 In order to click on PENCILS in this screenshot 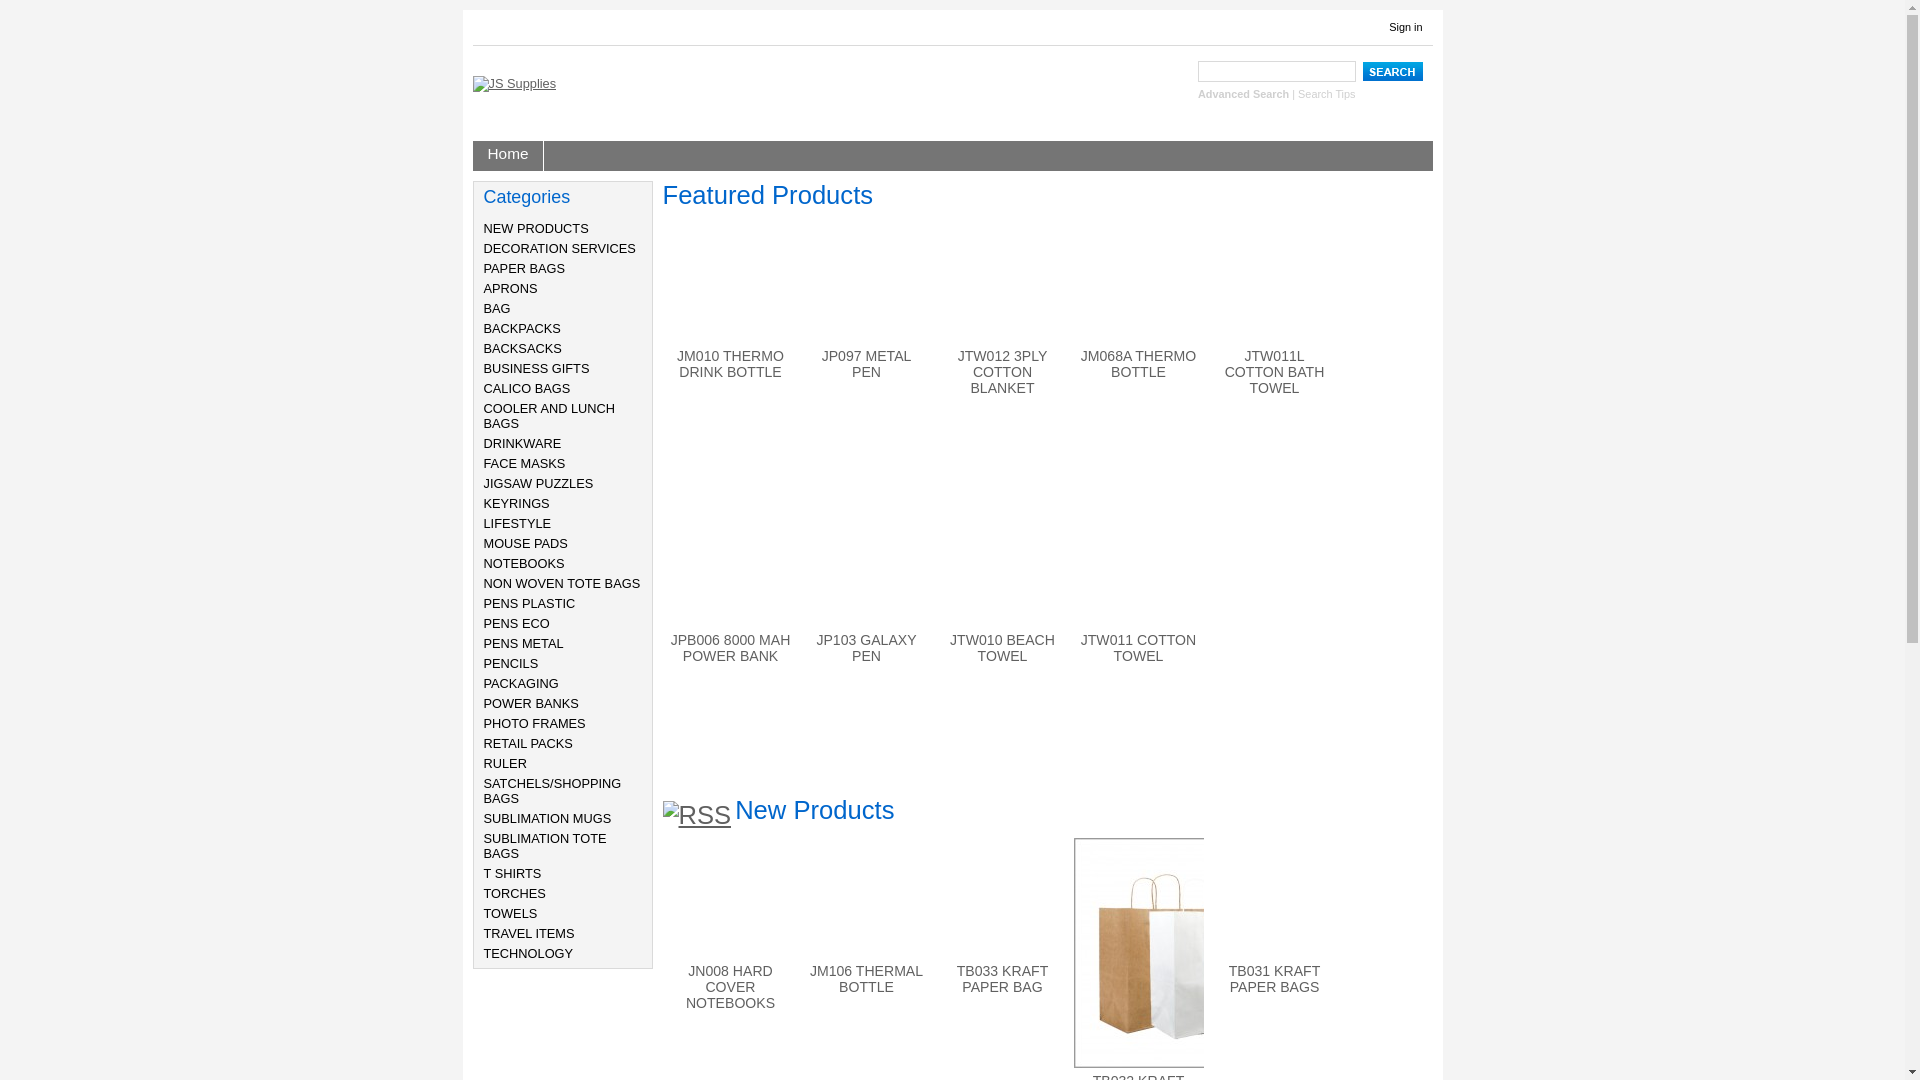, I will do `click(512, 664)`.